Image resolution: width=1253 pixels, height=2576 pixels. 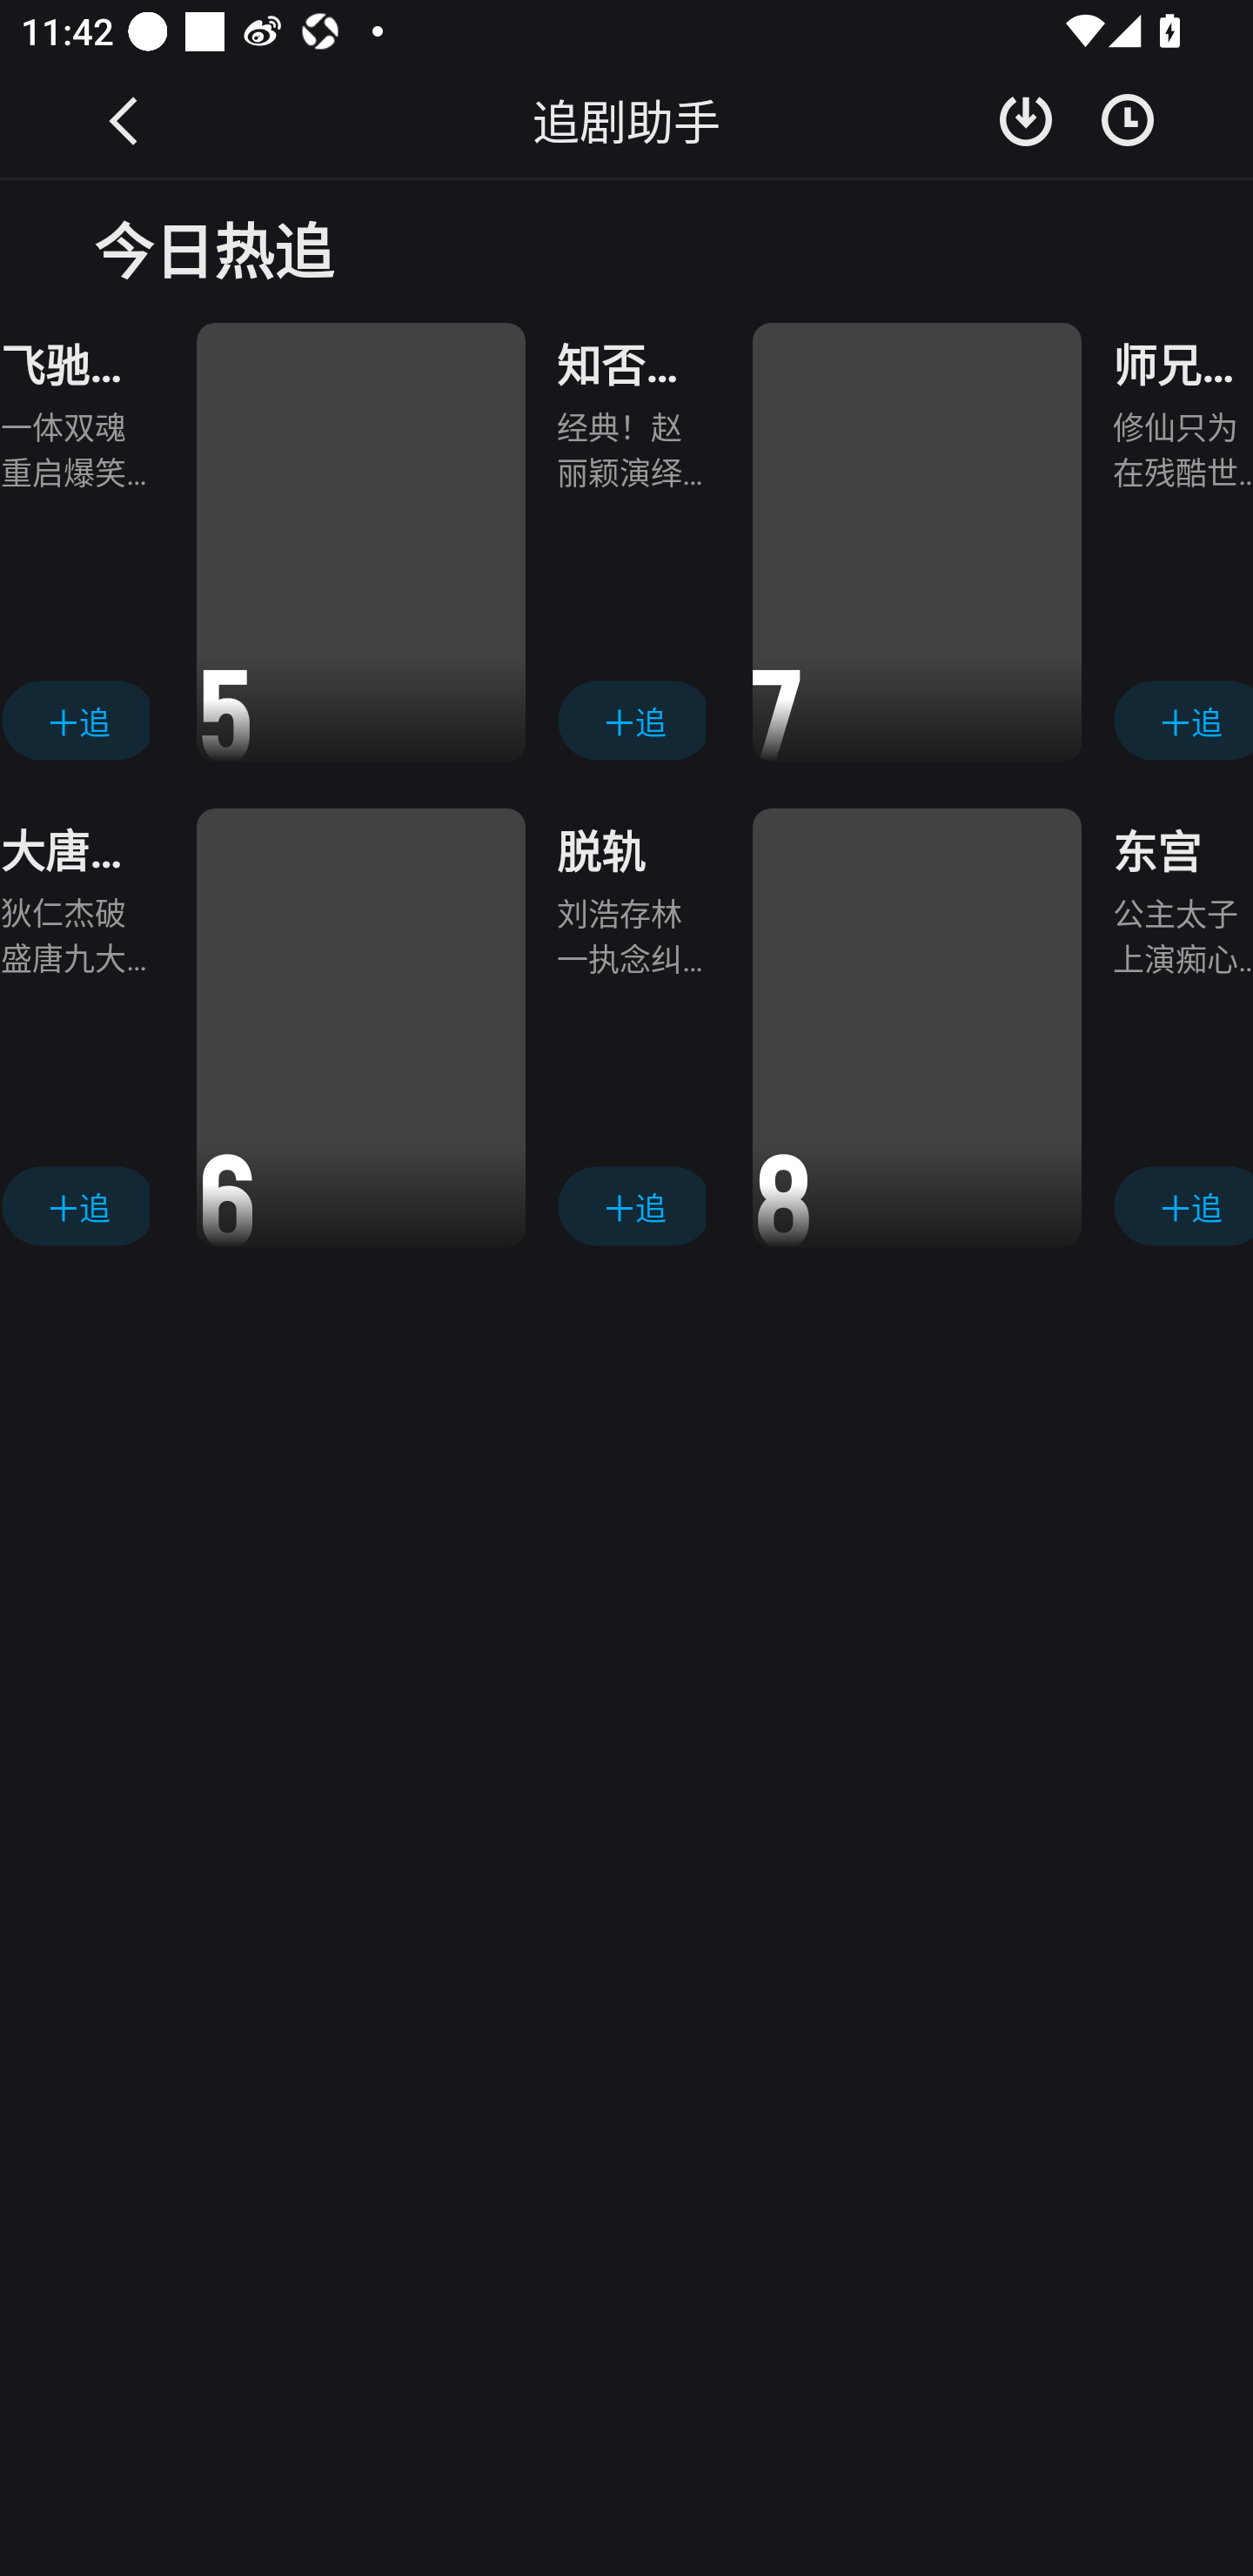 I want to click on 今日热追, so click(x=626, y=247).